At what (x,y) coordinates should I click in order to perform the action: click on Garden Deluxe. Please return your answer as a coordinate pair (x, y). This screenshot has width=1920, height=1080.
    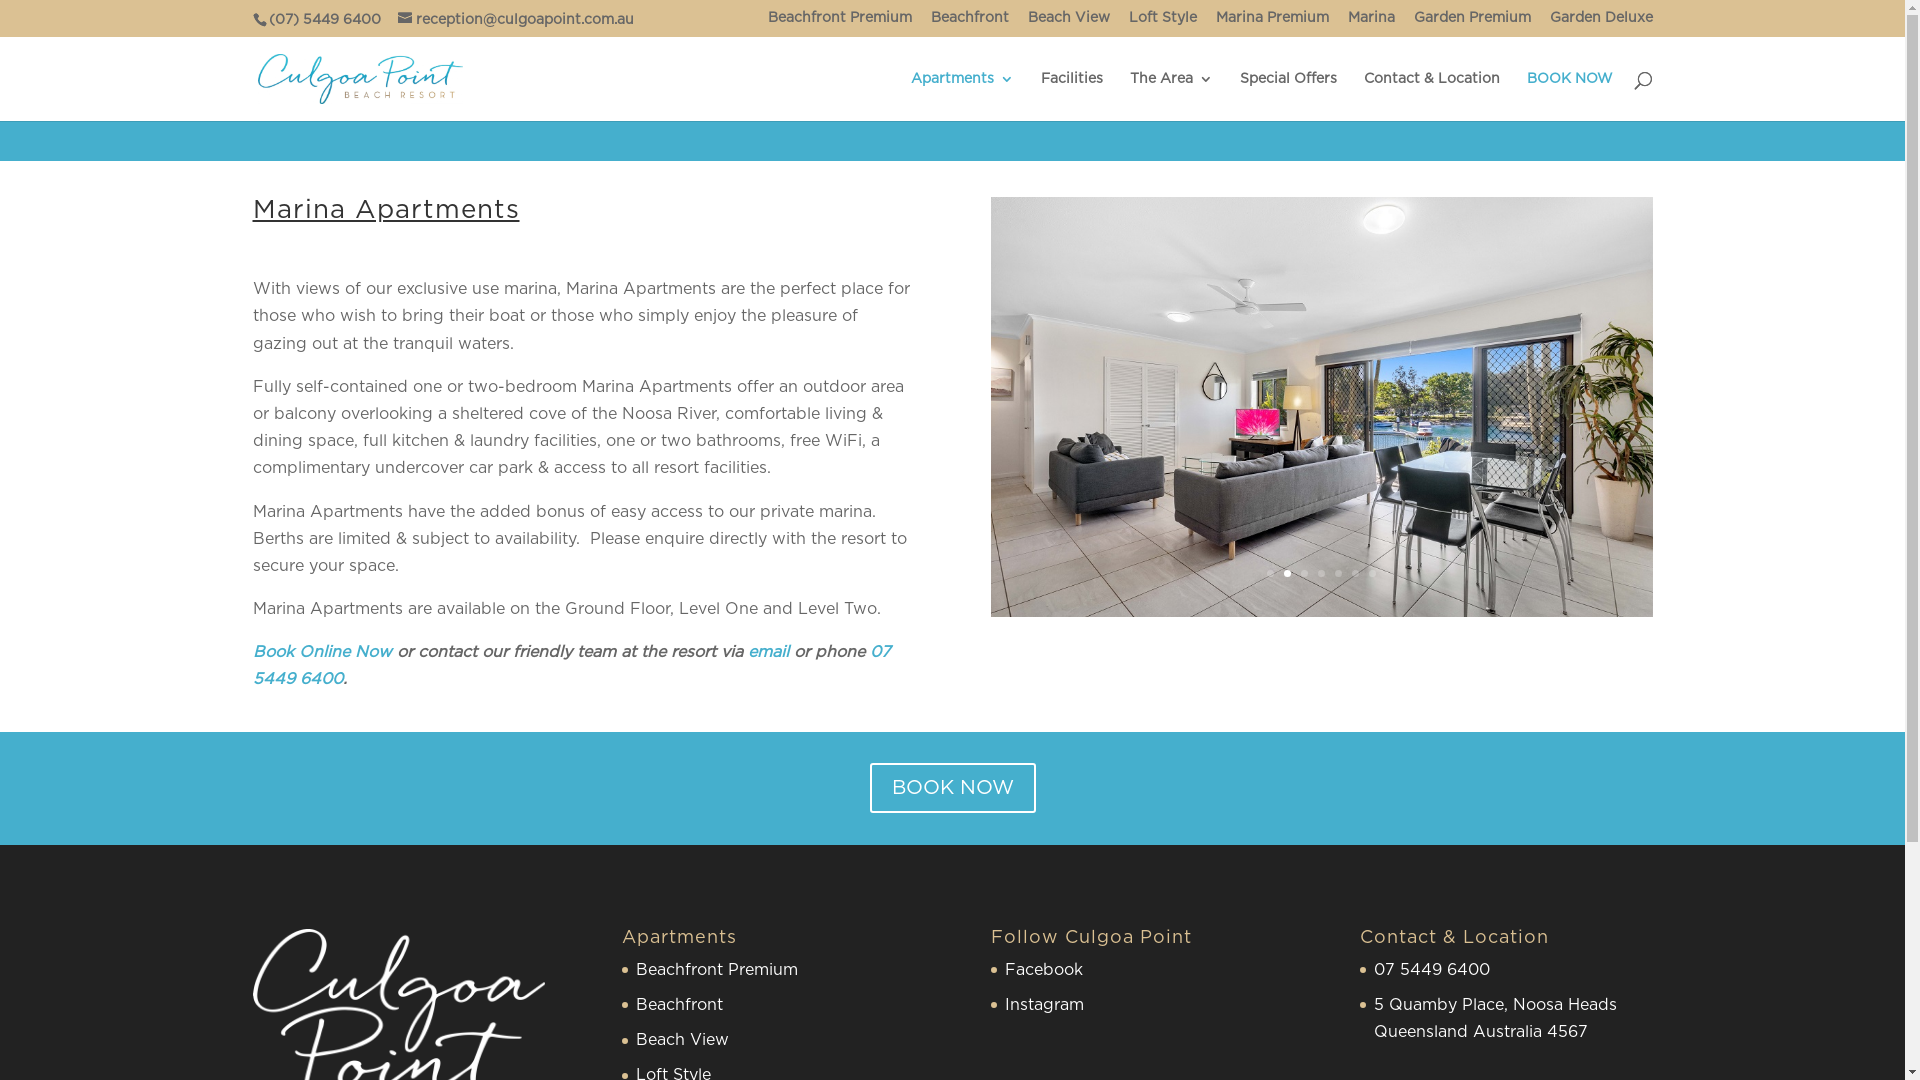
    Looking at the image, I should click on (1602, 22).